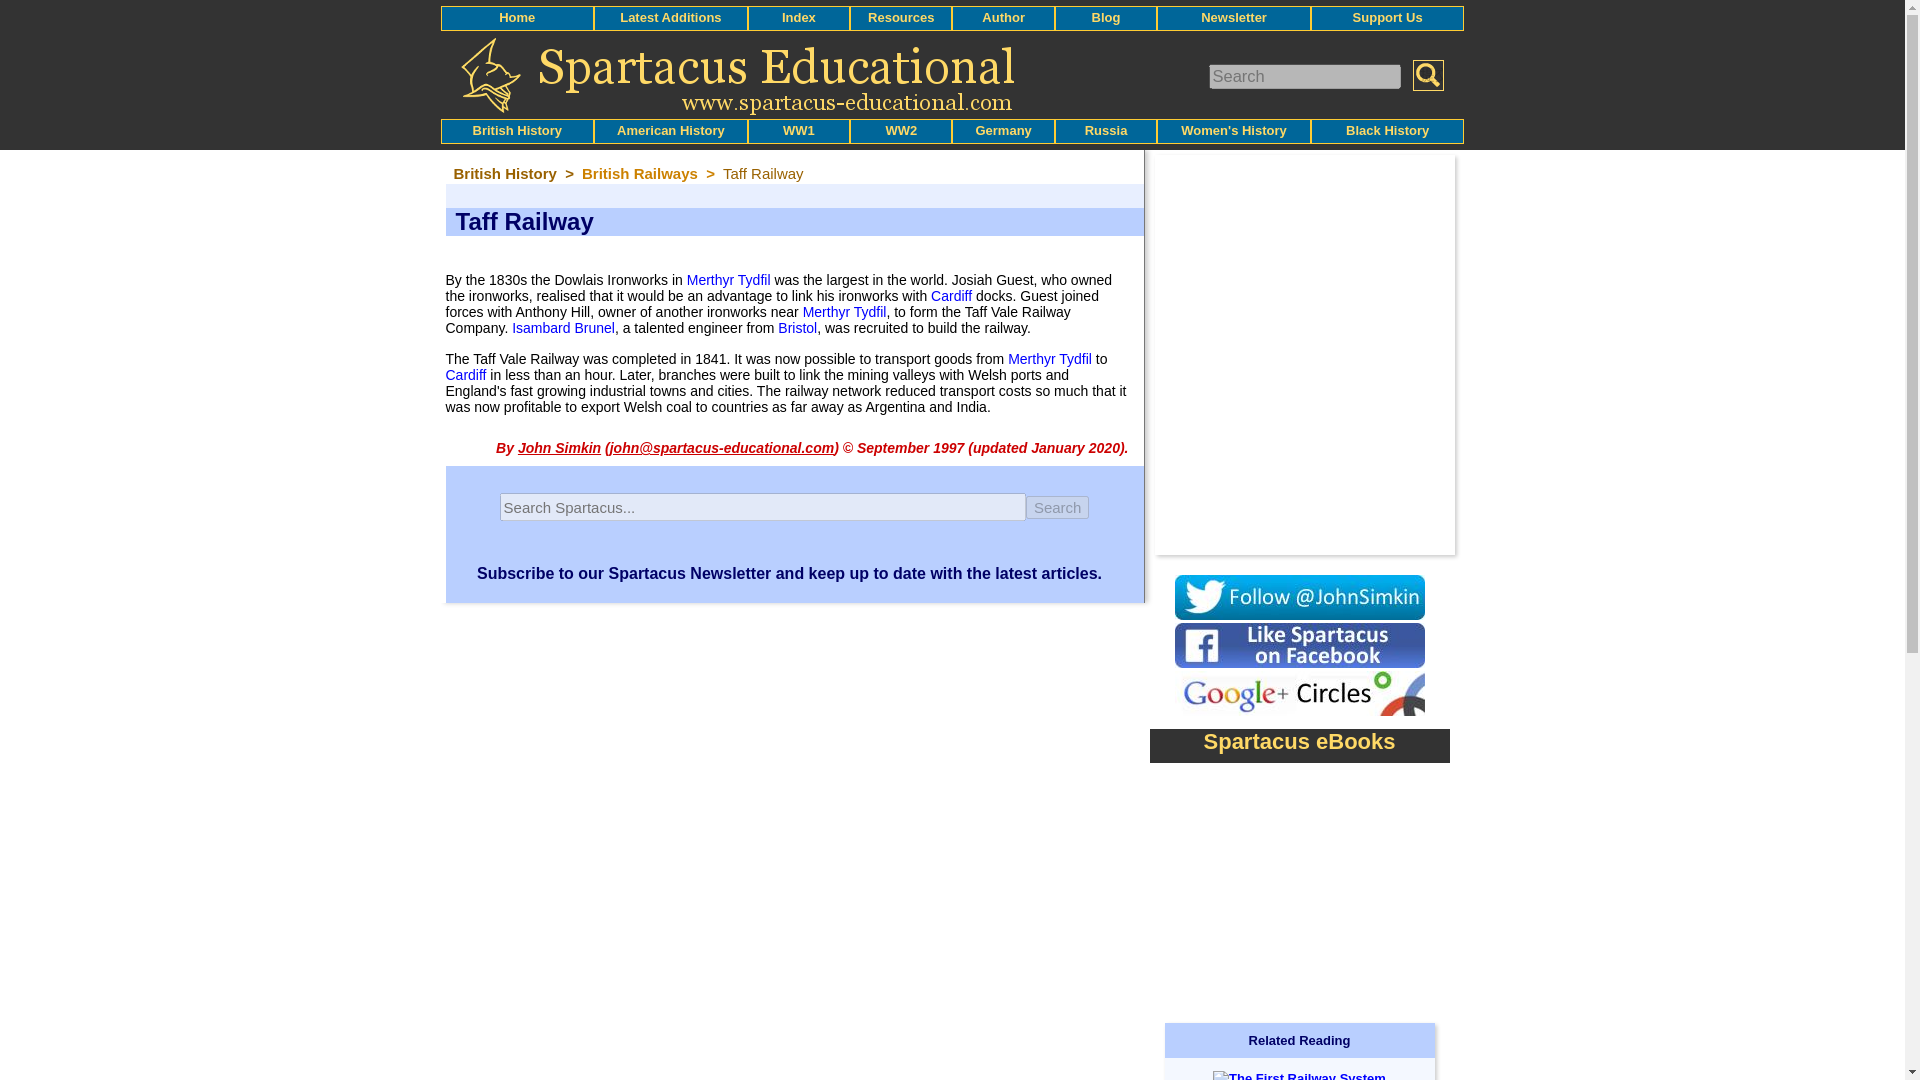  I want to click on Support Us, so click(1388, 16).